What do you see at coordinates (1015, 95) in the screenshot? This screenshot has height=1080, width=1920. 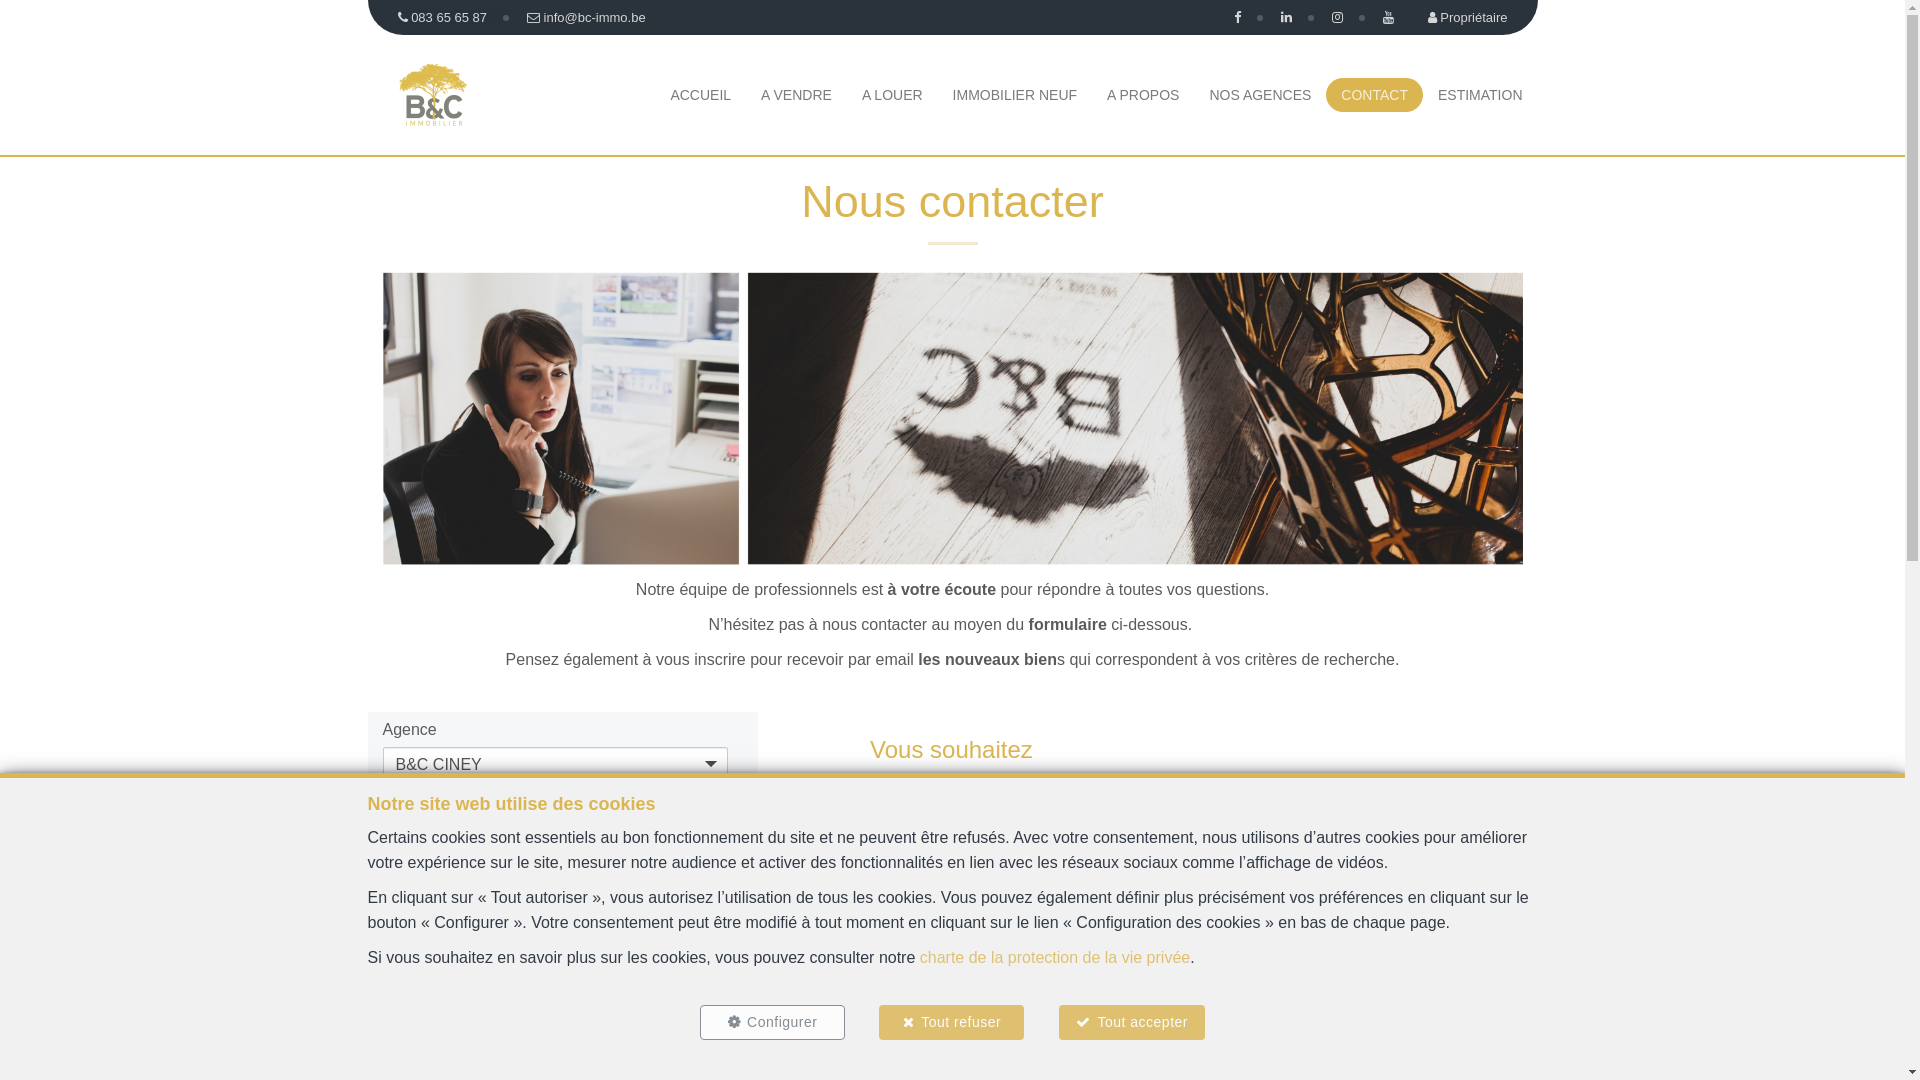 I see `IMMOBILIER NEUF` at bounding box center [1015, 95].